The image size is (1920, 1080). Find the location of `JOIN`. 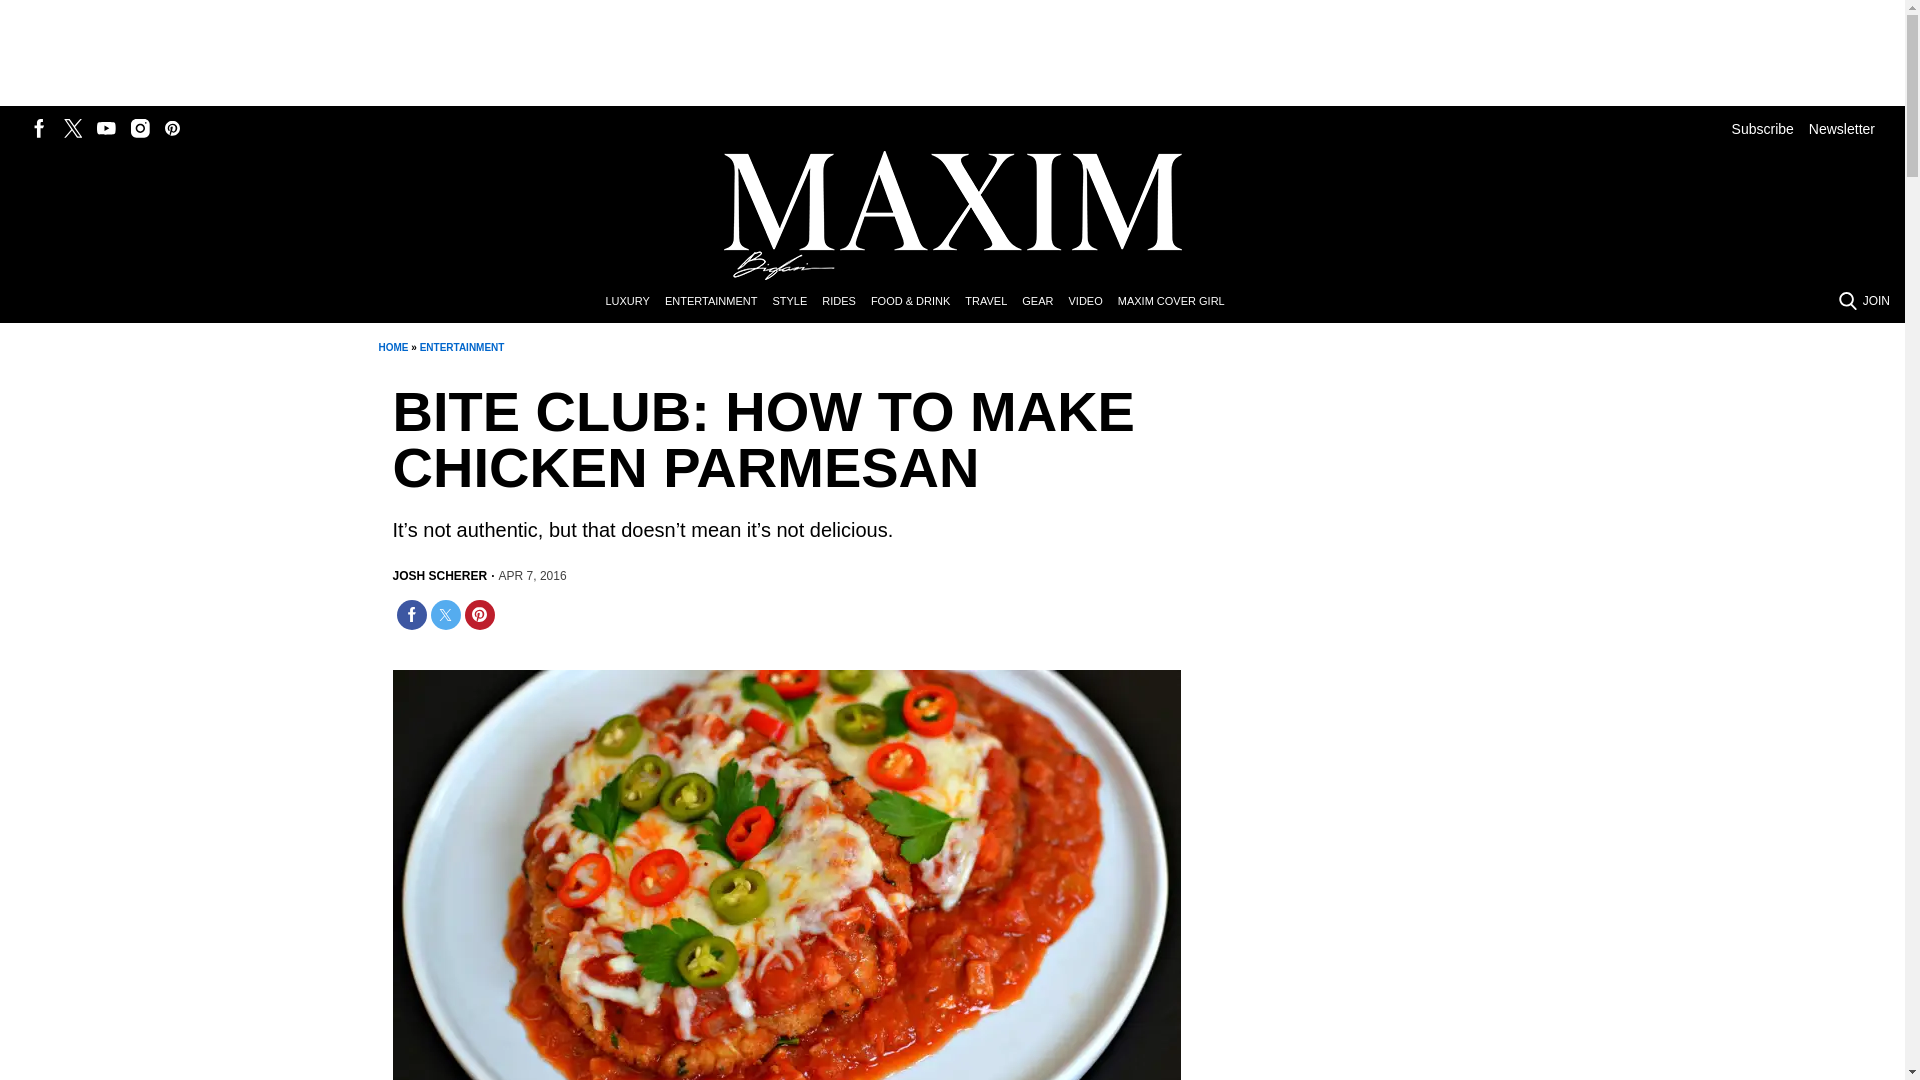

JOIN is located at coordinates (1876, 300).